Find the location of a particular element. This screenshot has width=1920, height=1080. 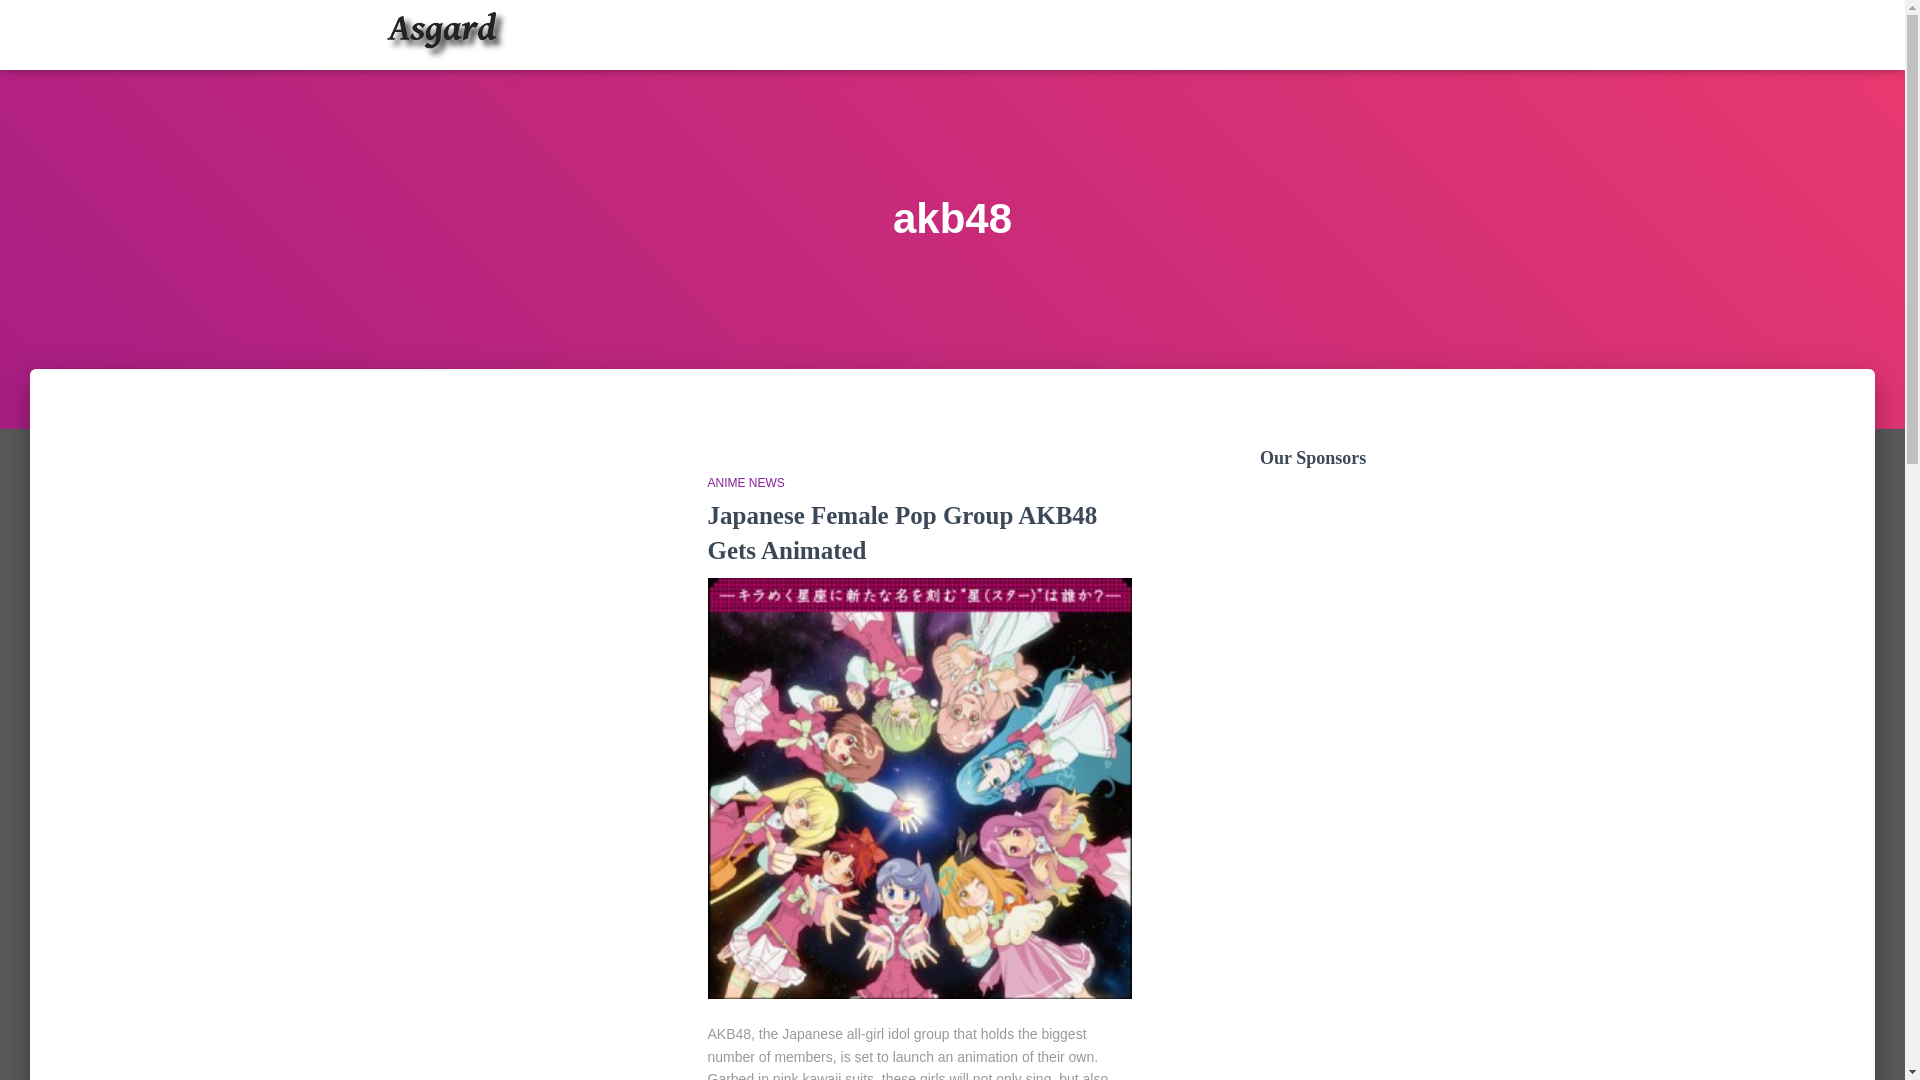

View all posts in Anime News is located at coordinates (746, 483).